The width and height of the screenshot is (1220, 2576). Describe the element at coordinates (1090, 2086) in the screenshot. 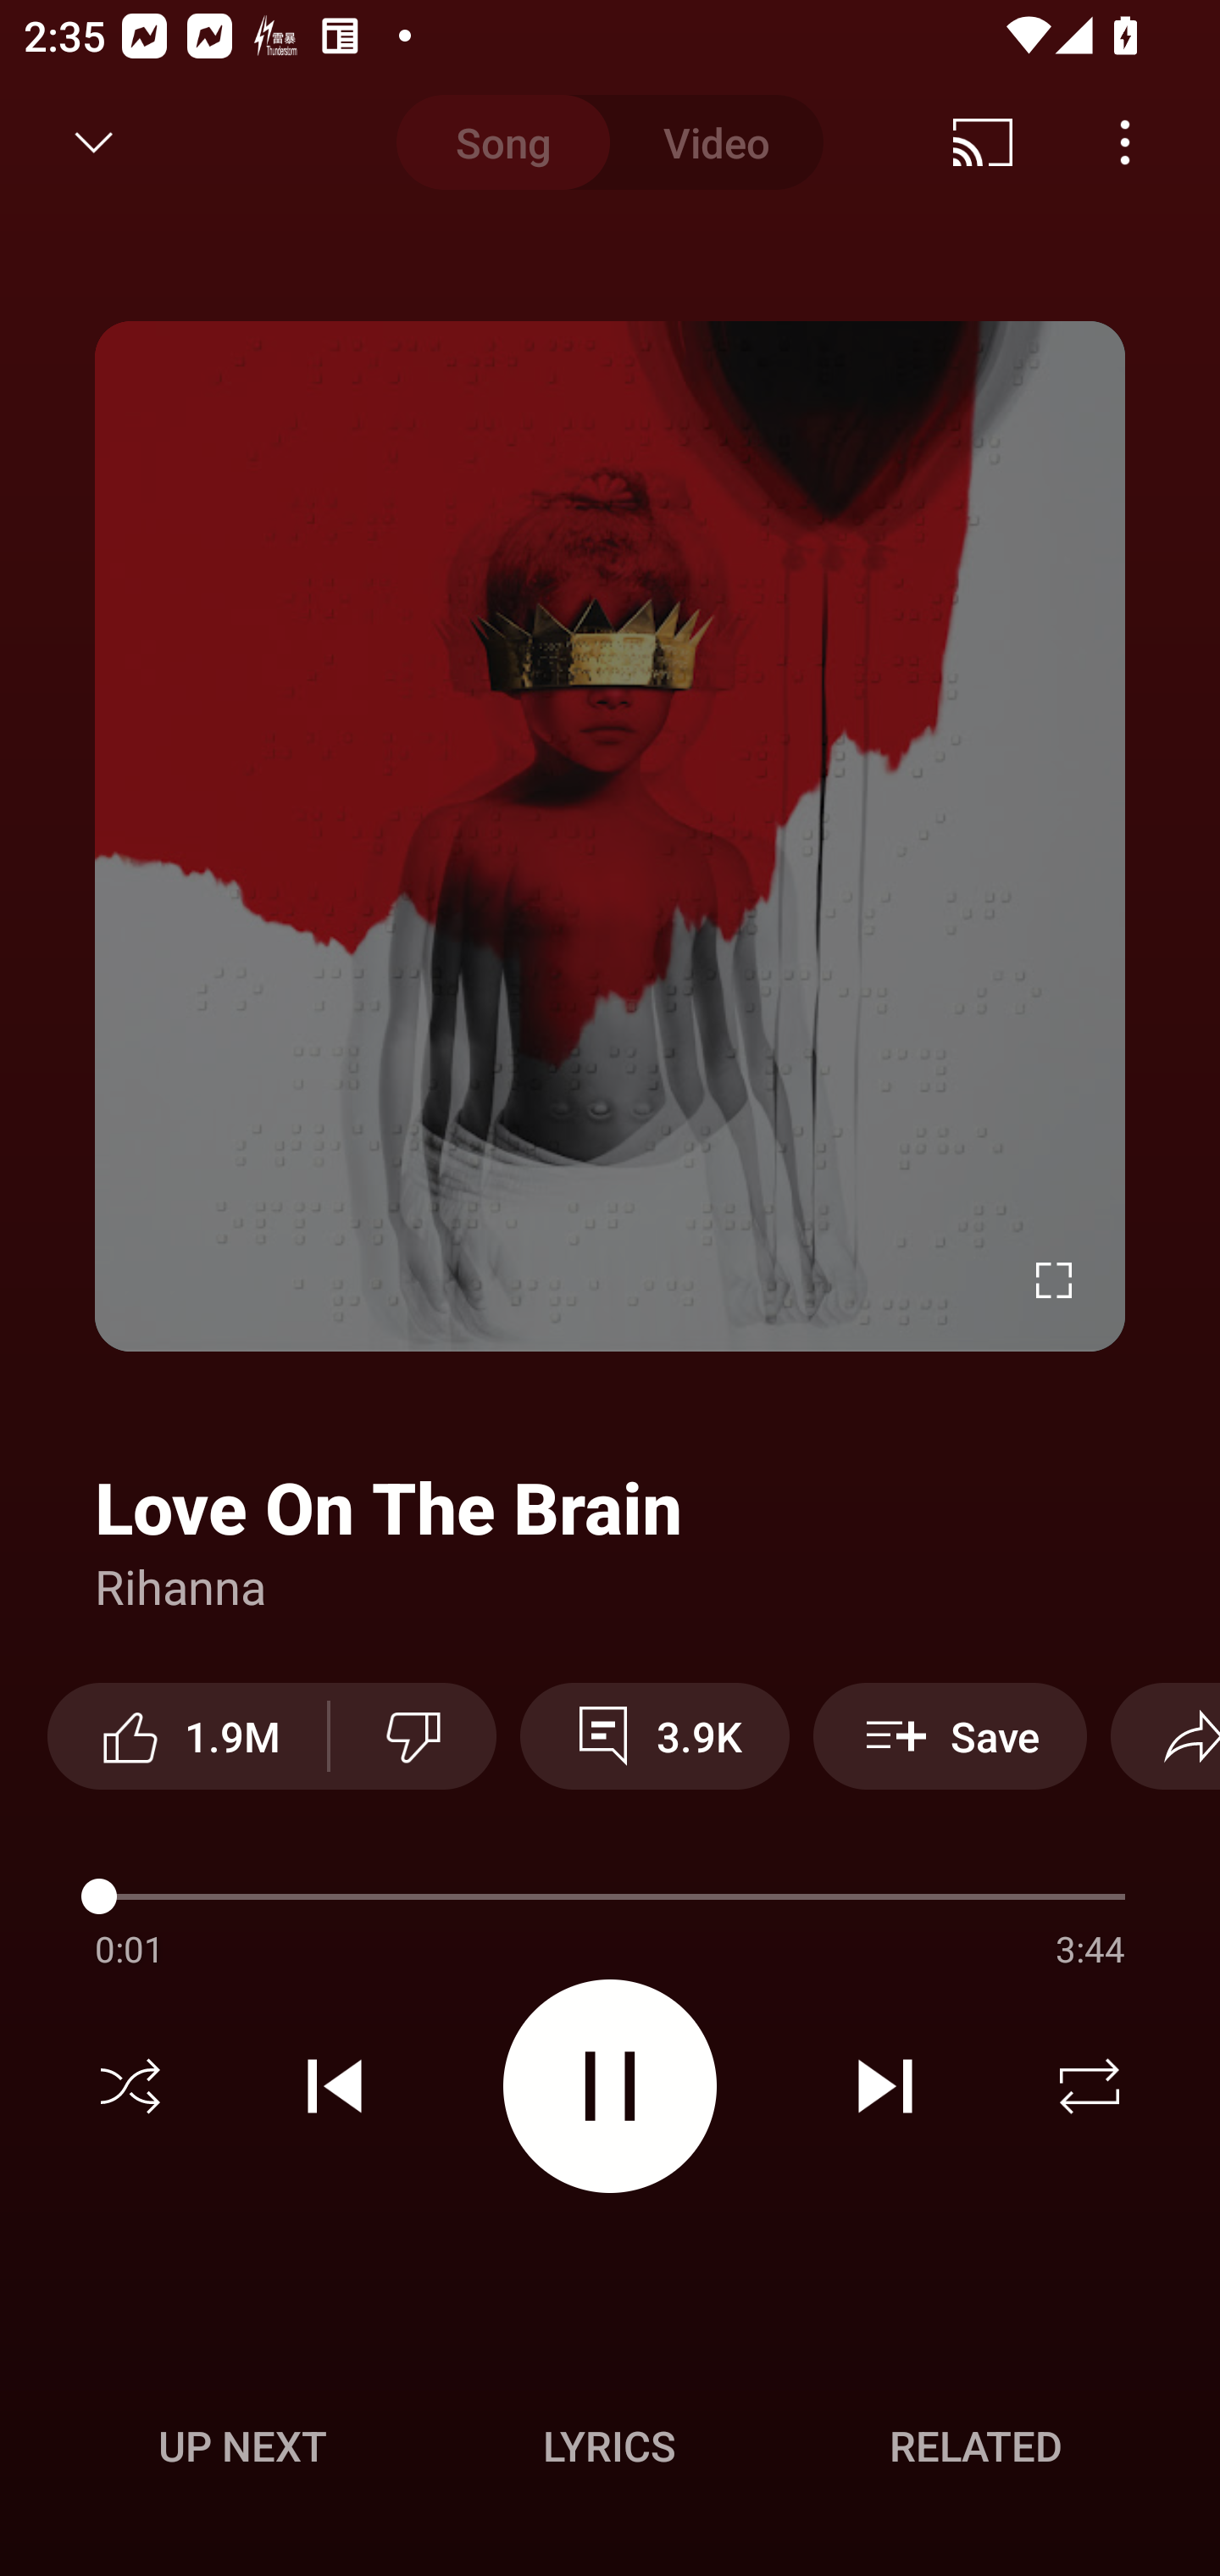

I see `Repeat off` at that location.